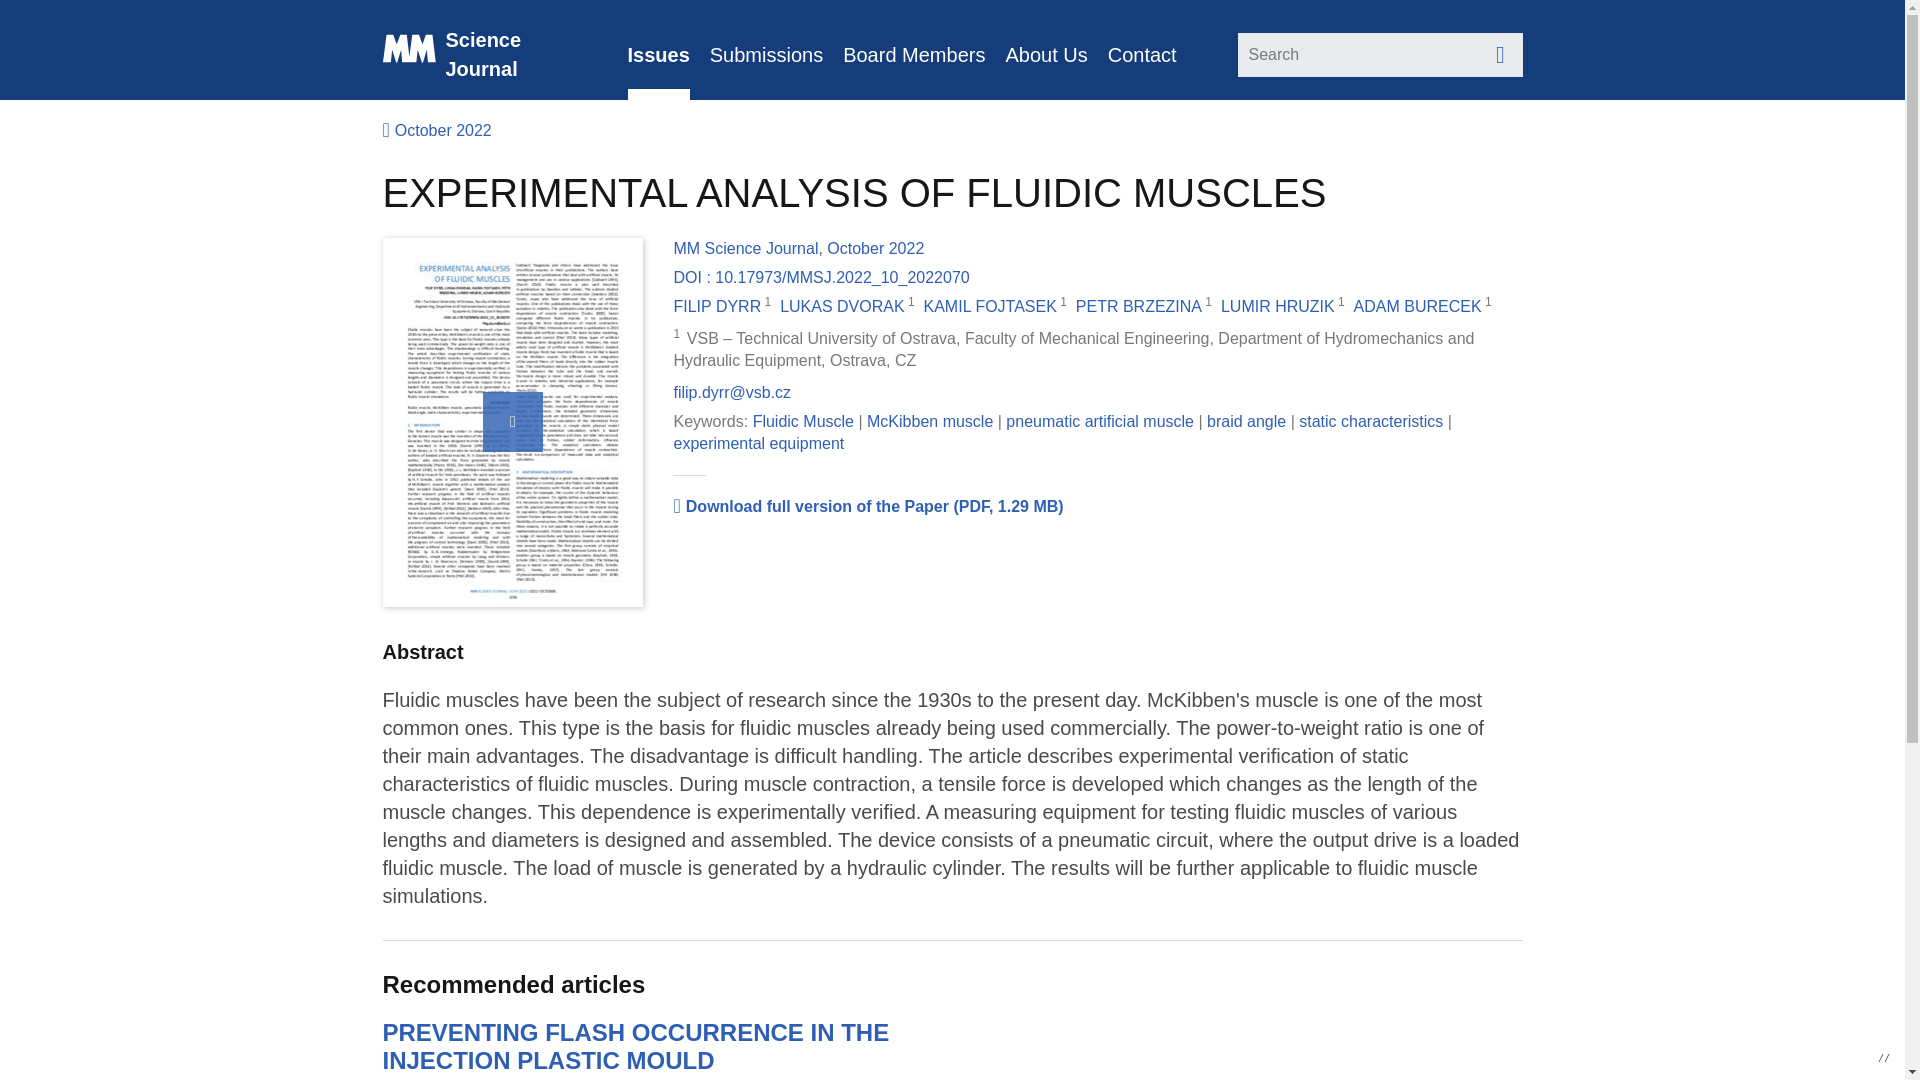 This screenshot has width=1920, height=1080. I want to click on static characteristics, so click(1371, 420).